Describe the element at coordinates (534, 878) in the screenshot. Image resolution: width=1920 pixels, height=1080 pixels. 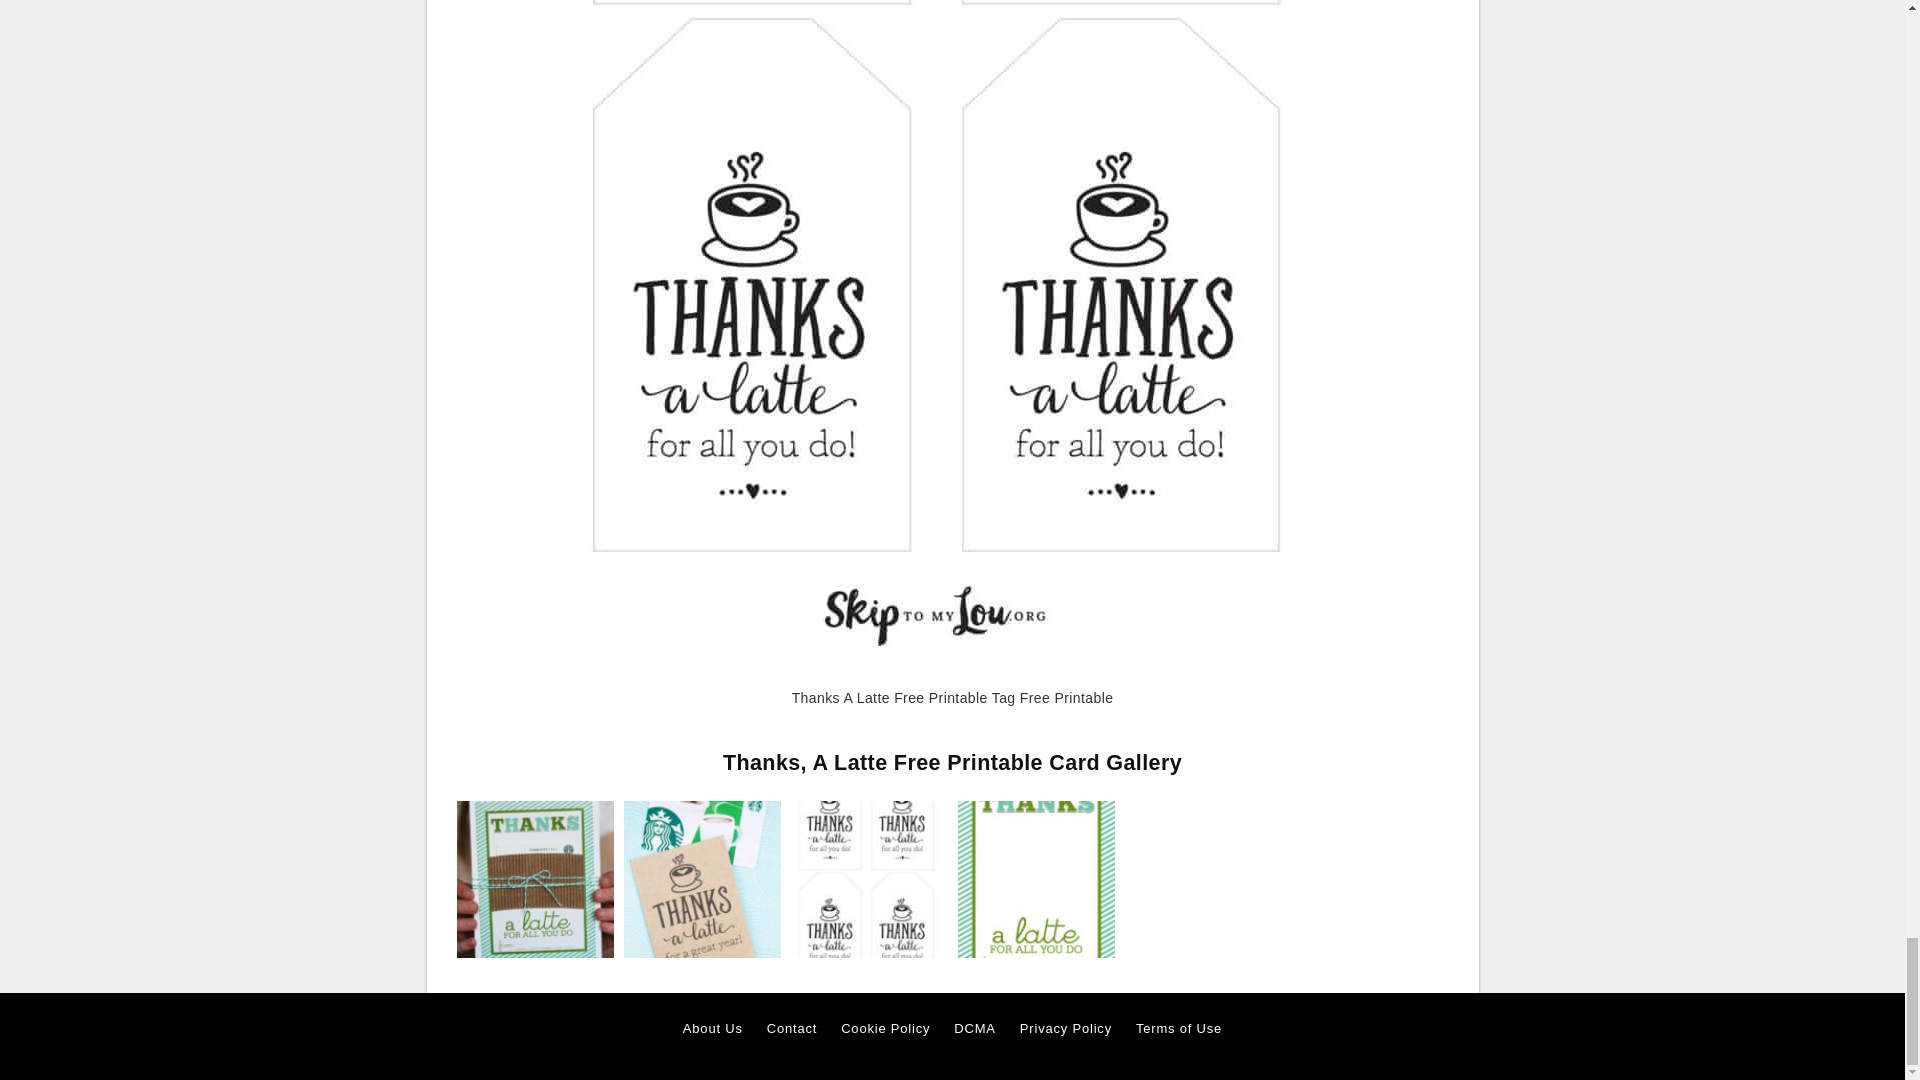
I see `Thanks A Latte Free Printable Free Printable` at that location.